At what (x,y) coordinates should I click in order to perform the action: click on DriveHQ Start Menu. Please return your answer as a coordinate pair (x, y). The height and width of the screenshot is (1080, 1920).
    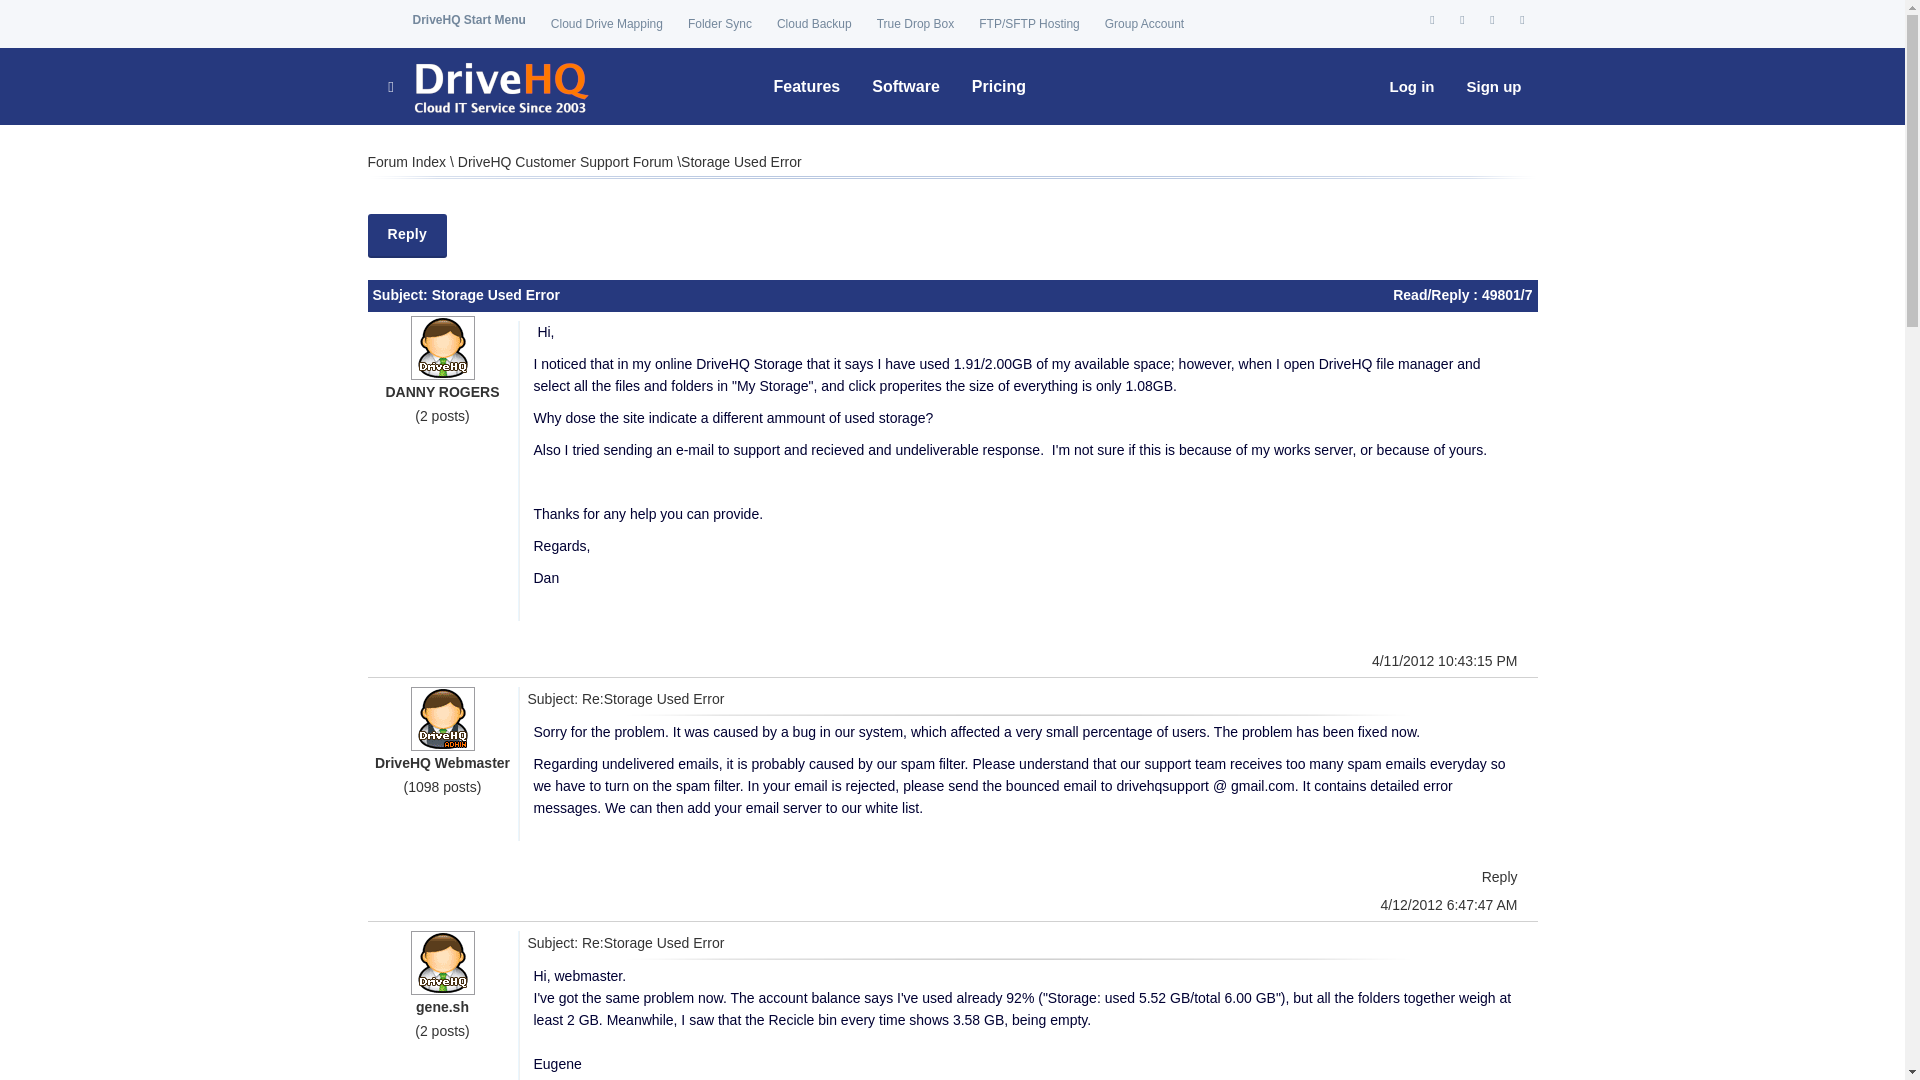
    Looking at the image, I should click on (468, 20).